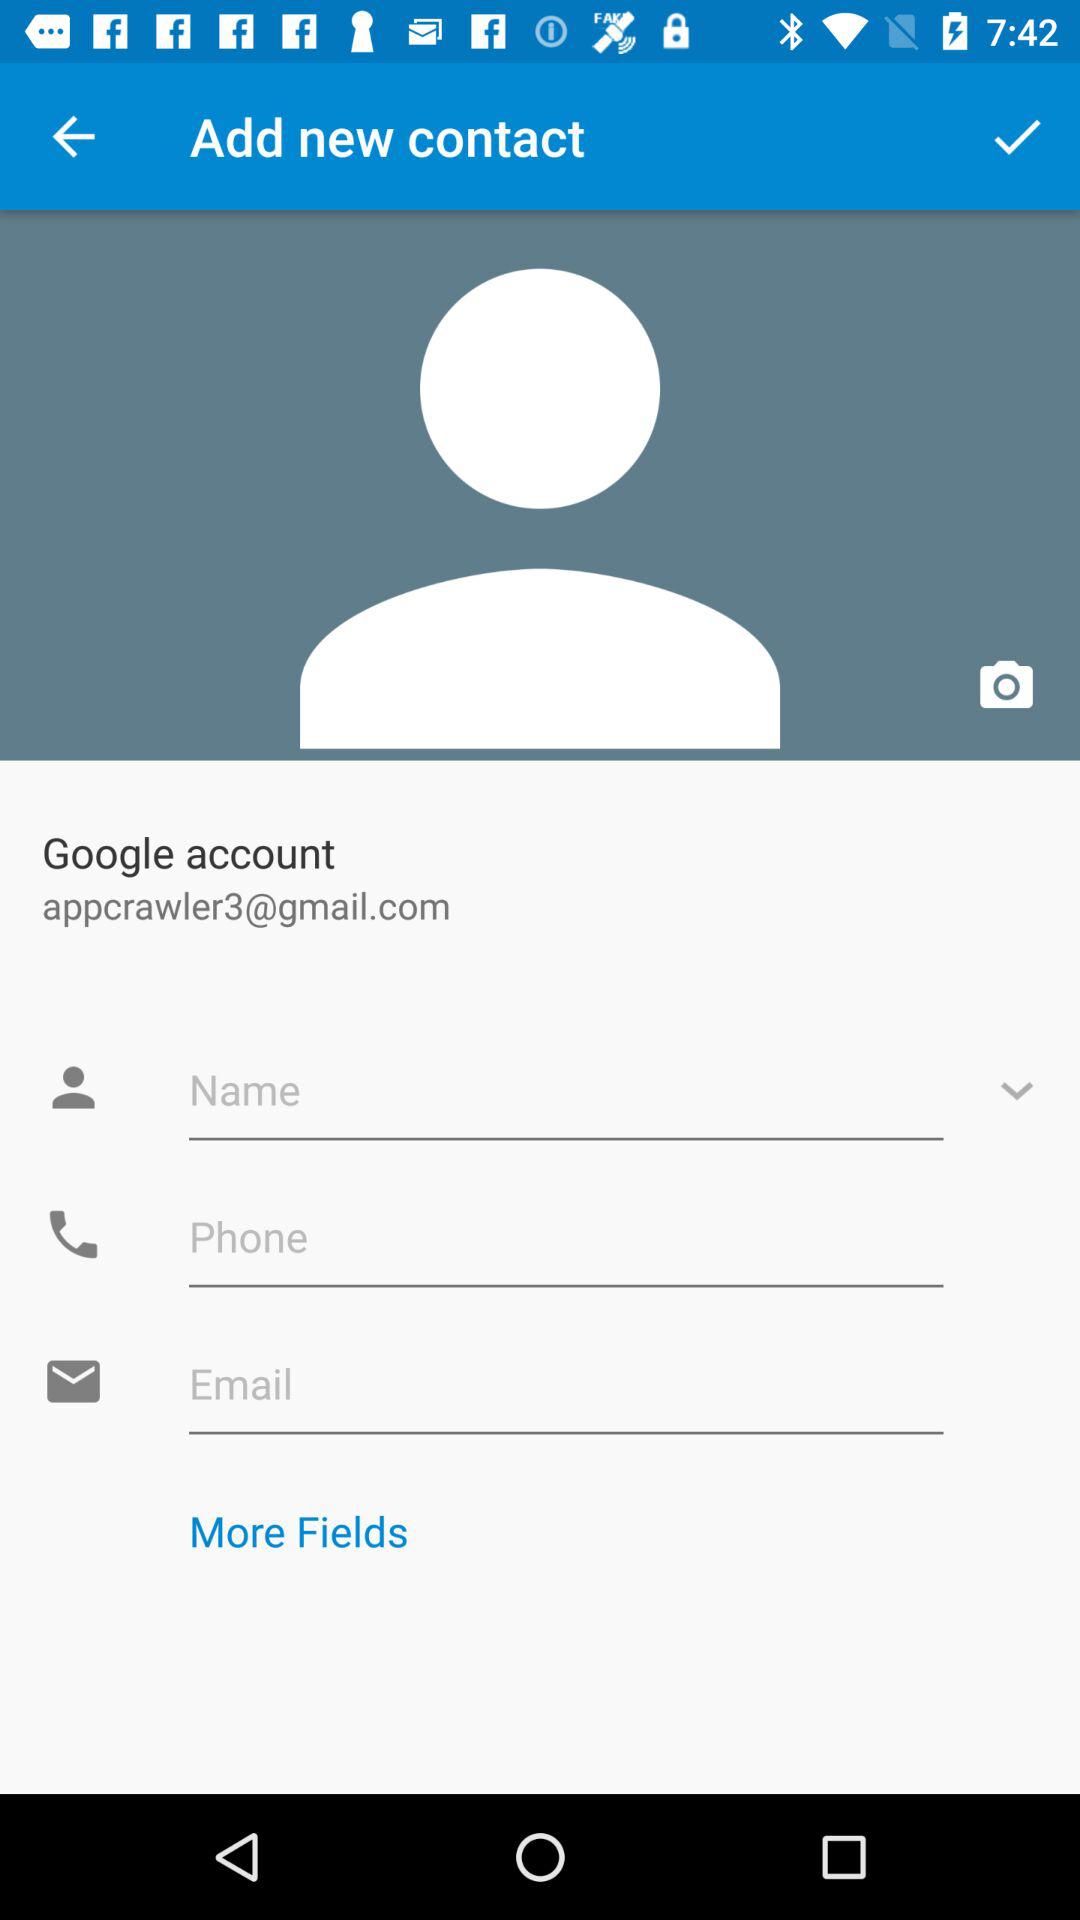 Image resolution: width=1080 pixels, height=1920 pixels. What do you see at coordinates (1016, 136) in the screenshot?
I see `click the app next to add new contact app` at bounding box center [1016, 136].